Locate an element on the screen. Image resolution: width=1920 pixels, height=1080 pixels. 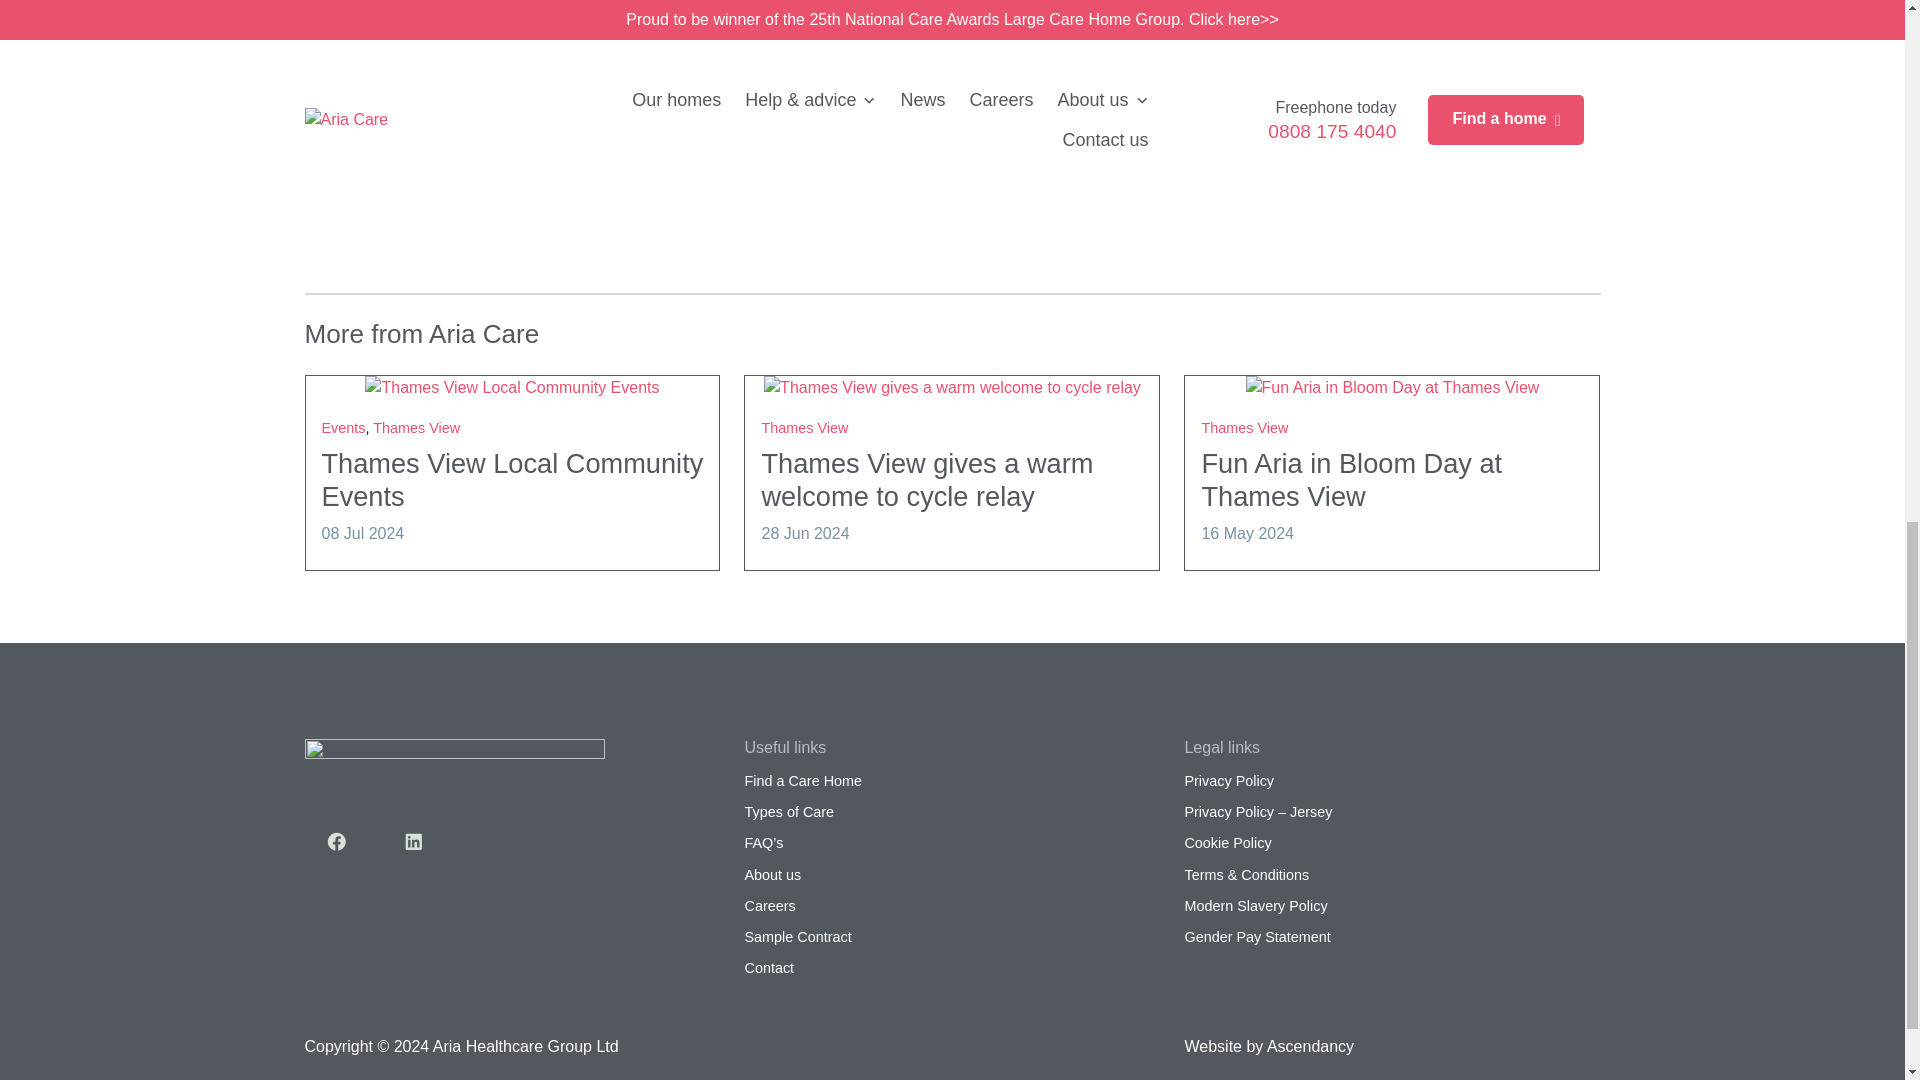
Ascendancy is located at coordinates (1310, 1046).